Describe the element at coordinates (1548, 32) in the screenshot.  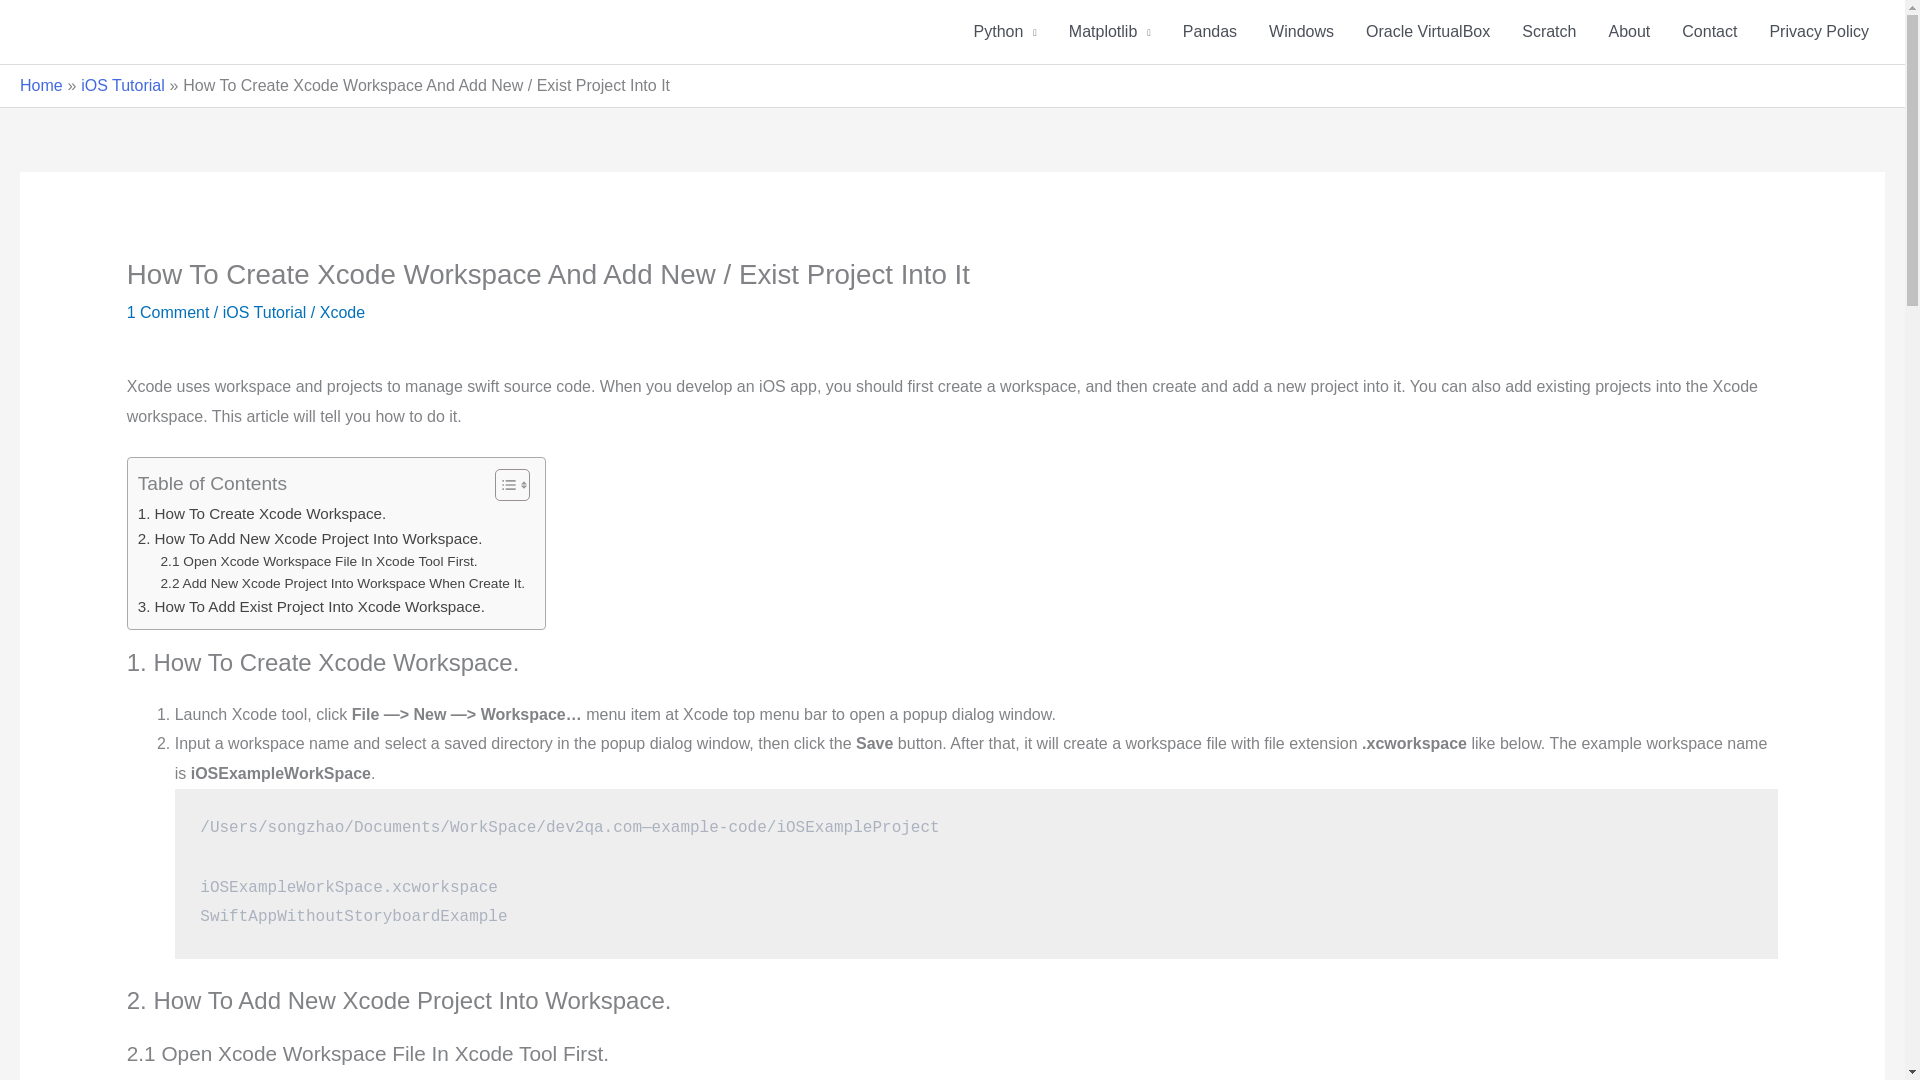
I see `Scratch` at that location.